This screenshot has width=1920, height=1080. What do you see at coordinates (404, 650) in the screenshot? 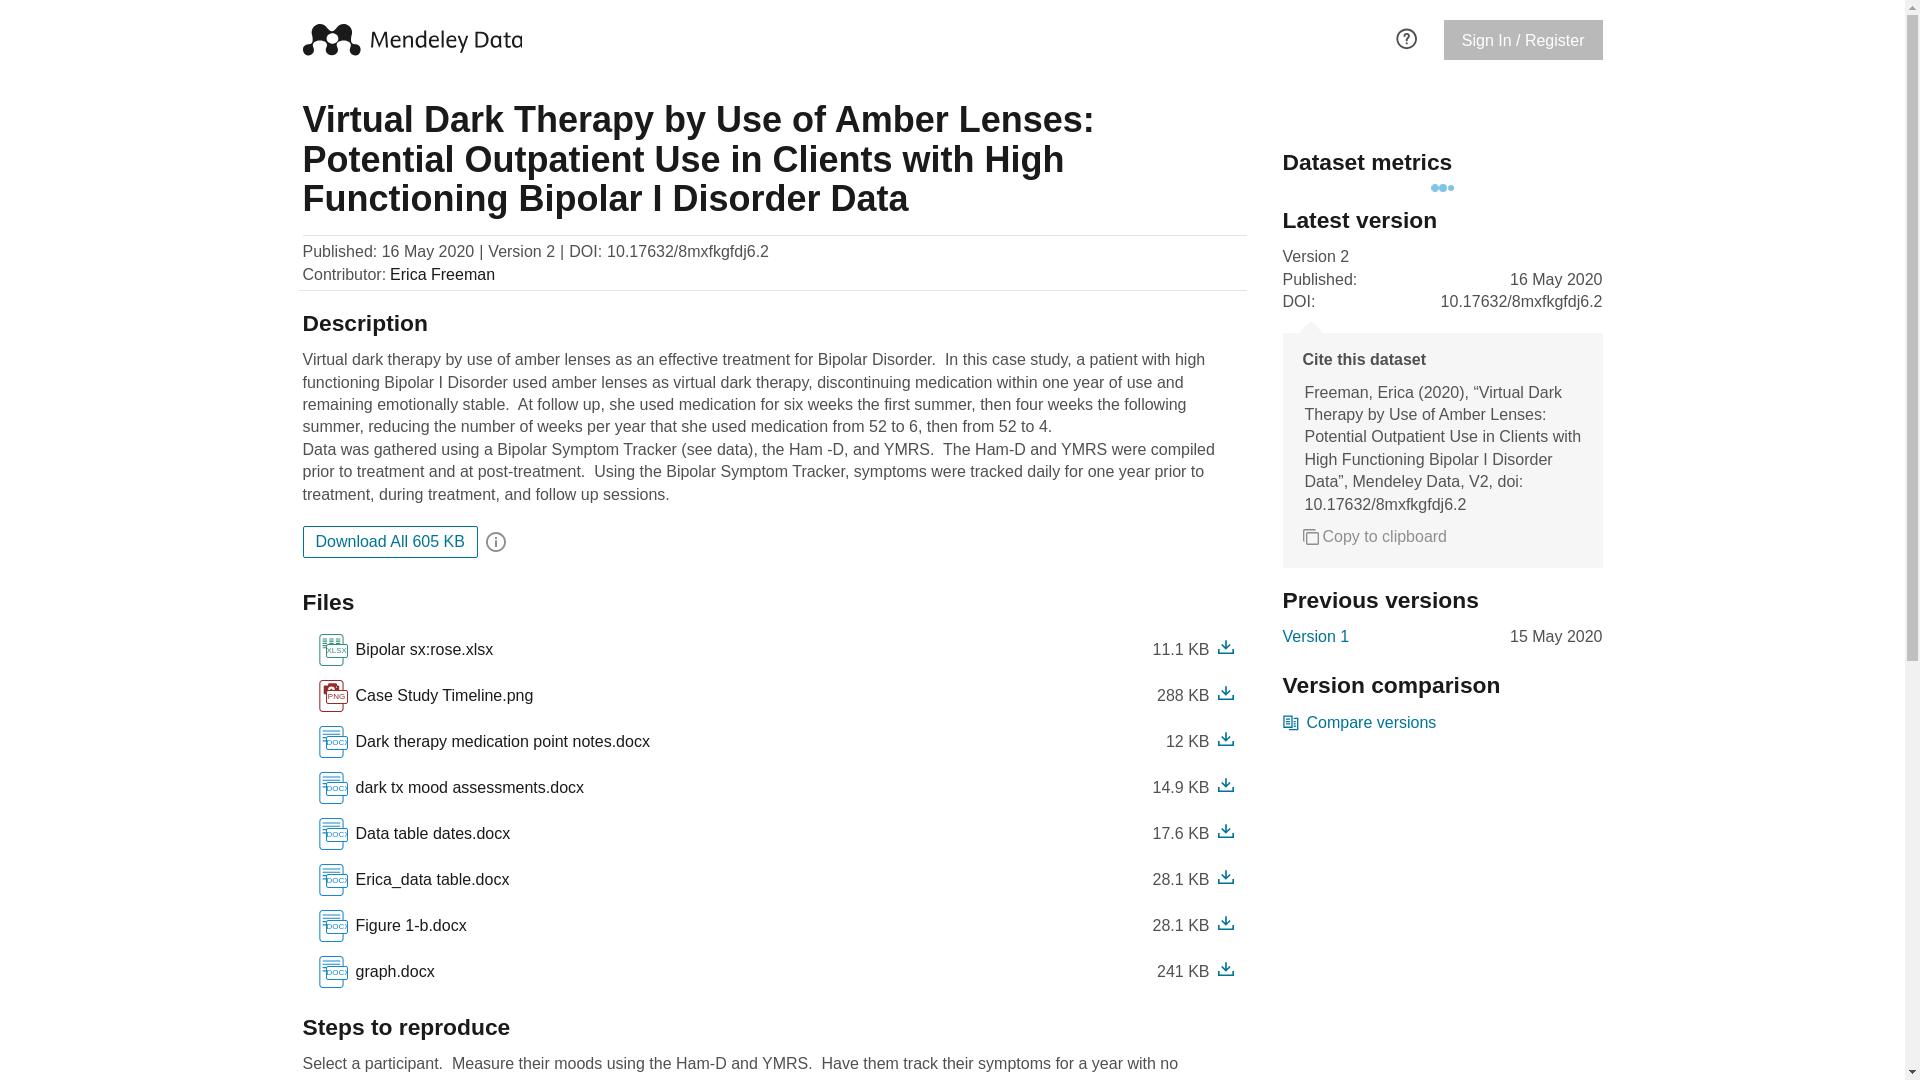
I see `Compare versions` at bounding box center [404, 650].